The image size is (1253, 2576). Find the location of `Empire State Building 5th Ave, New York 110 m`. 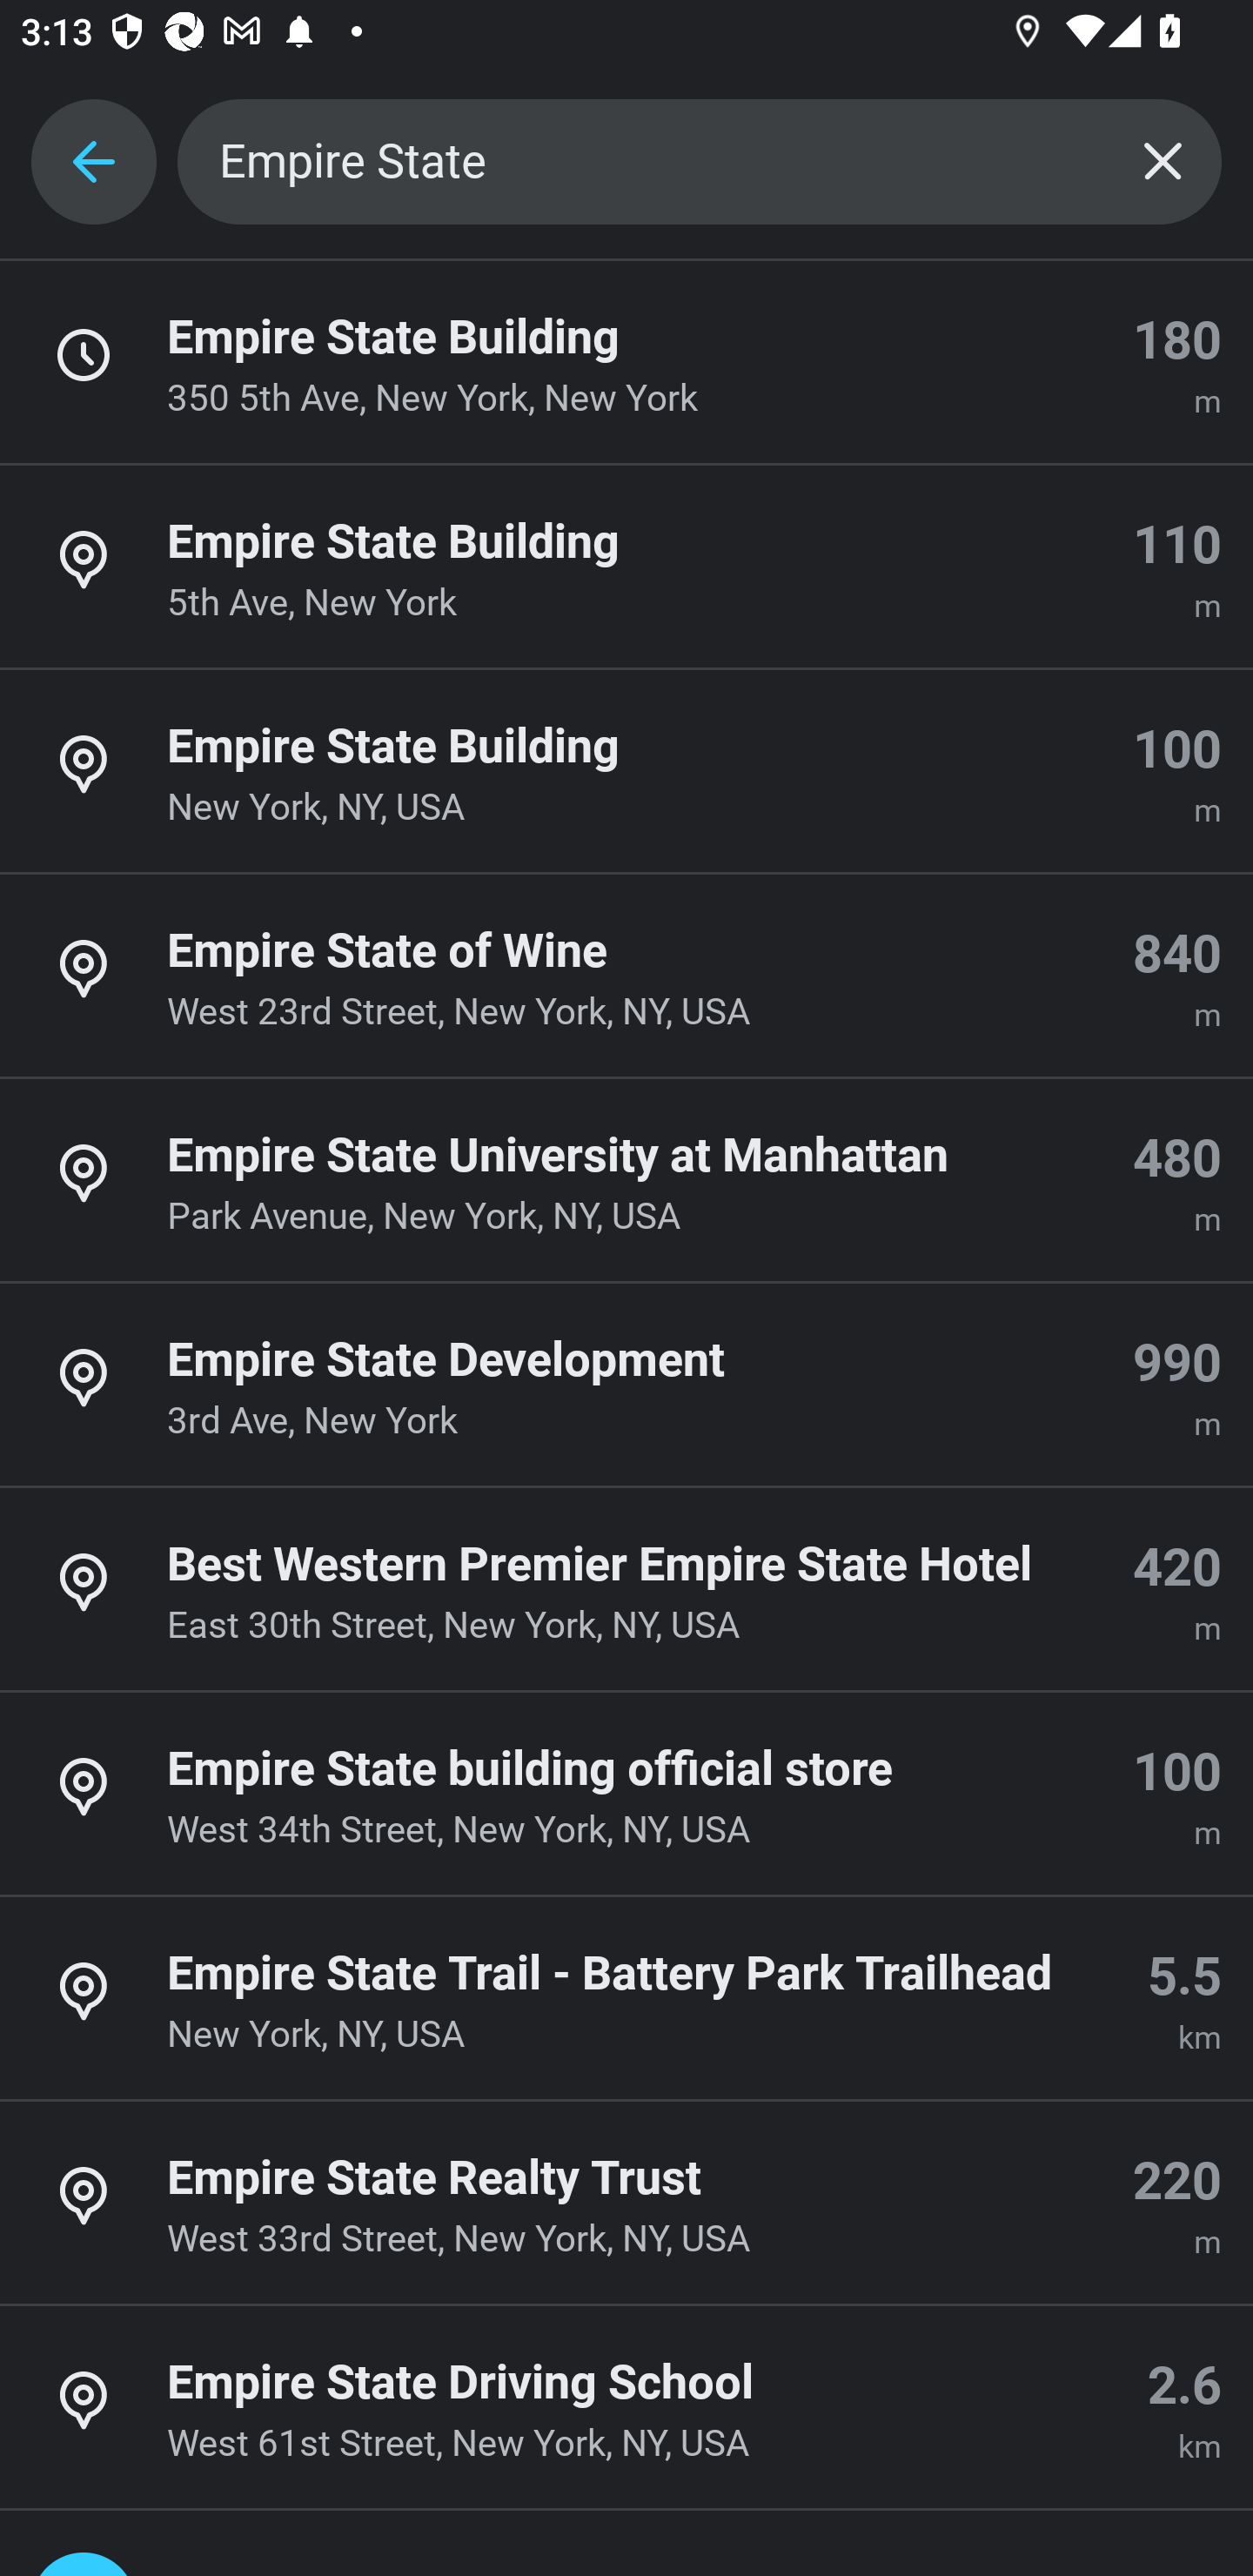

Empire State Building 5th Ave, New York 110 m is located at coordinates (626, 567).